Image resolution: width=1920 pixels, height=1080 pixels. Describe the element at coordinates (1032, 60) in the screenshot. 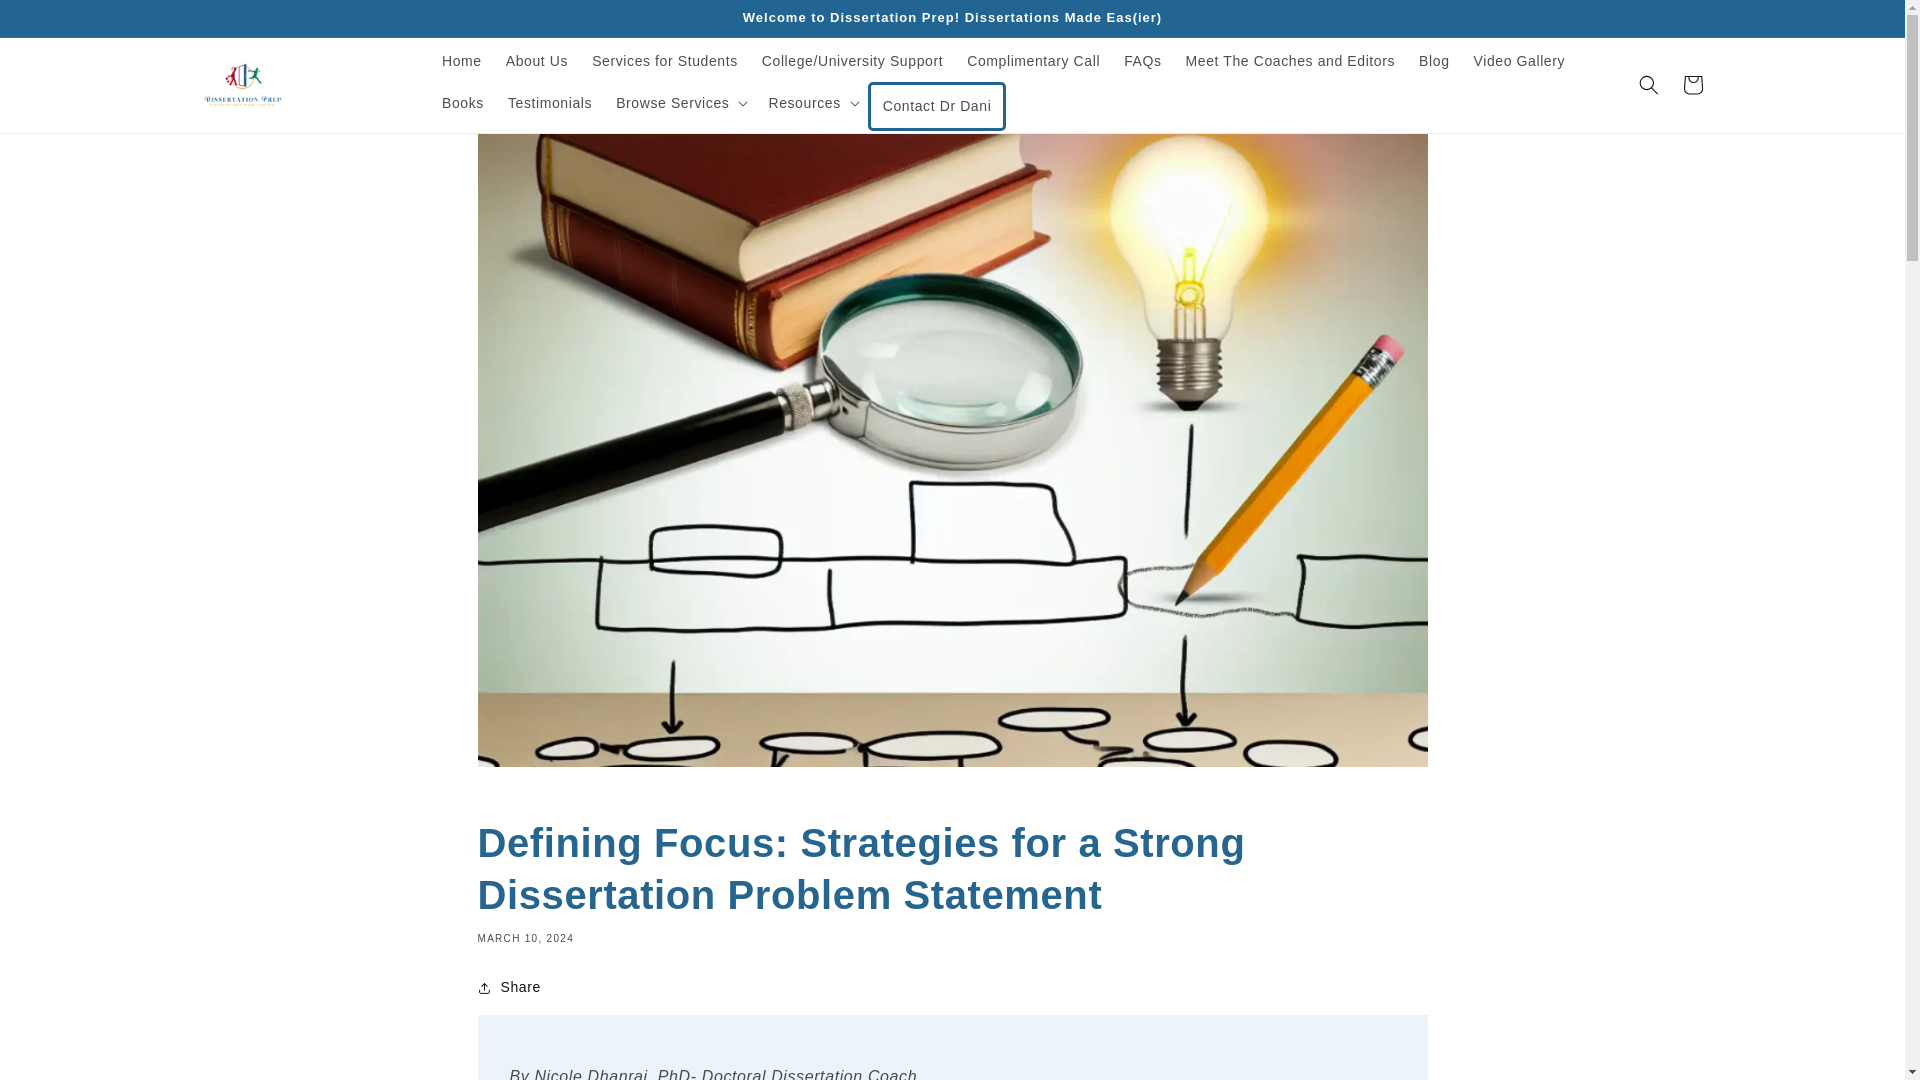

I see `Complimentary Call` at that location.